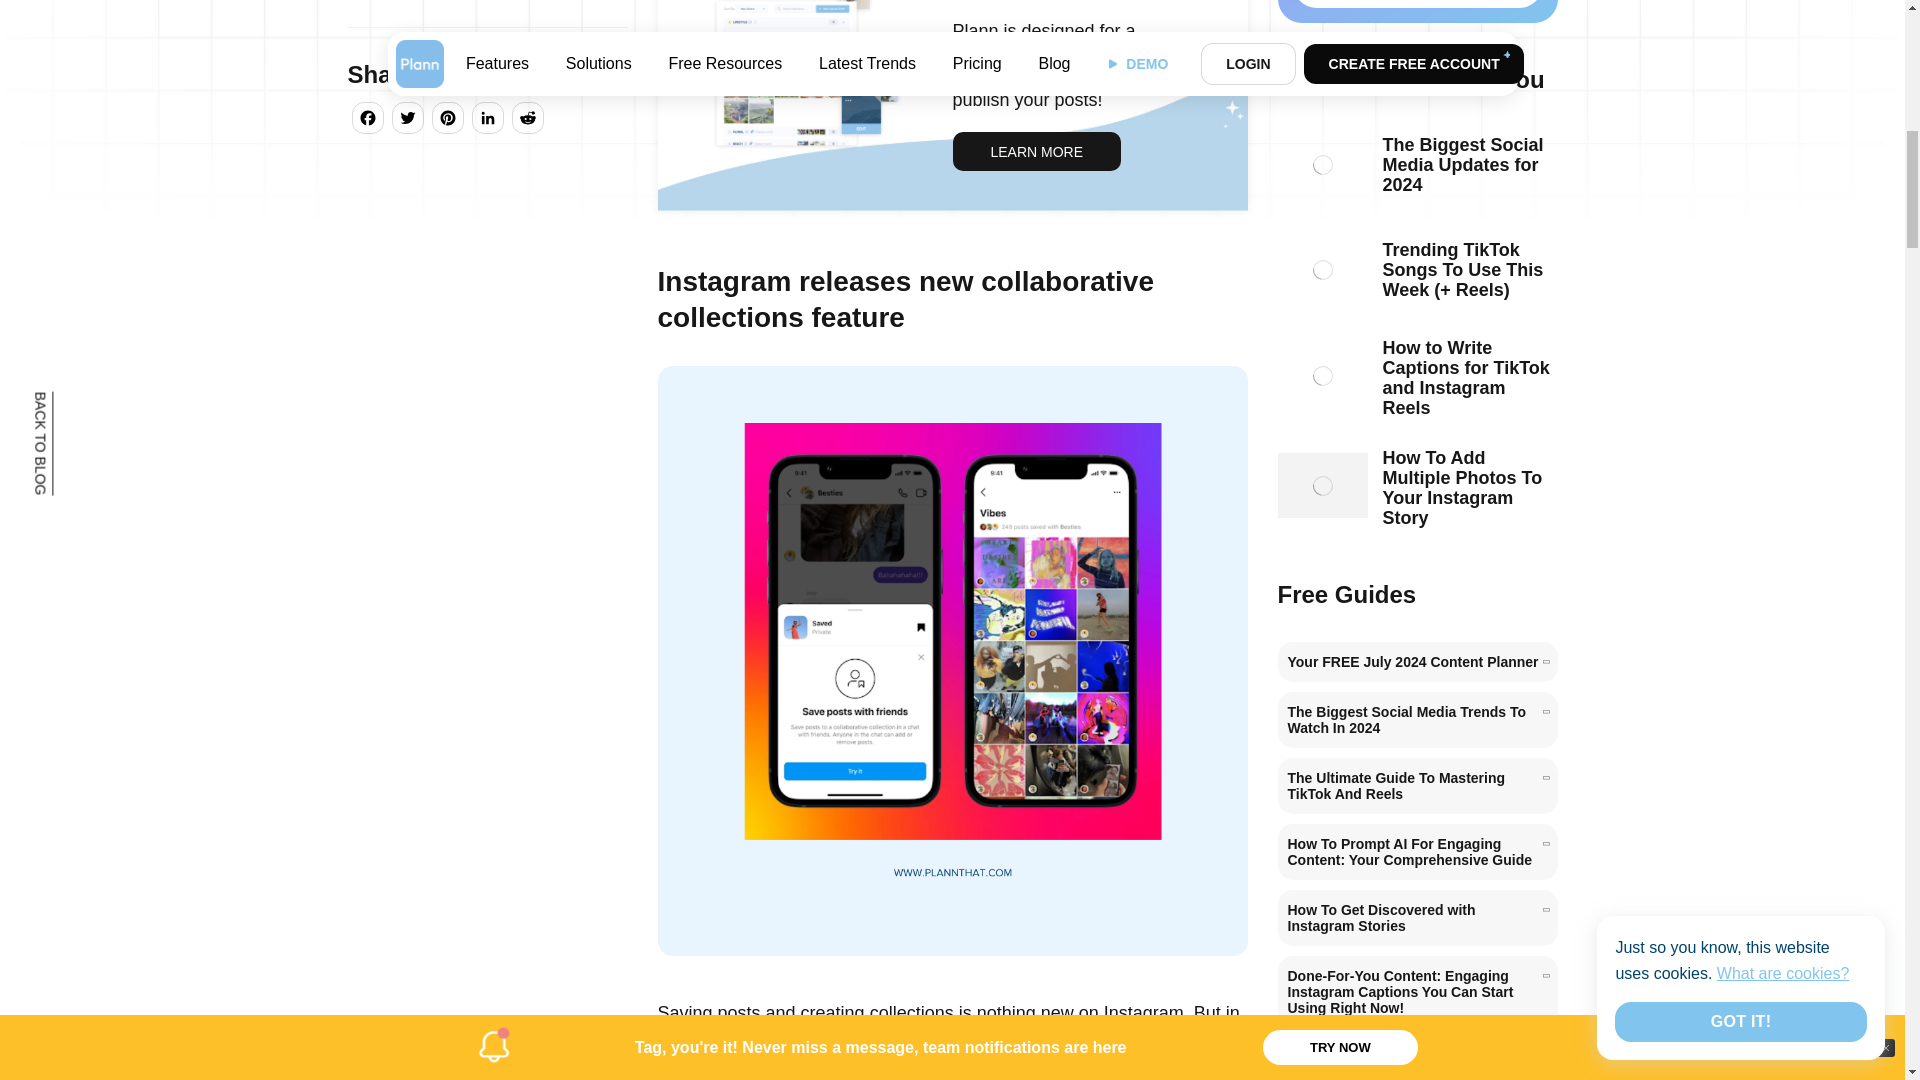 Image resolution: width=1920 pixels, height=1080 pixels. I want to click on Pinterest, so click(448, 120).